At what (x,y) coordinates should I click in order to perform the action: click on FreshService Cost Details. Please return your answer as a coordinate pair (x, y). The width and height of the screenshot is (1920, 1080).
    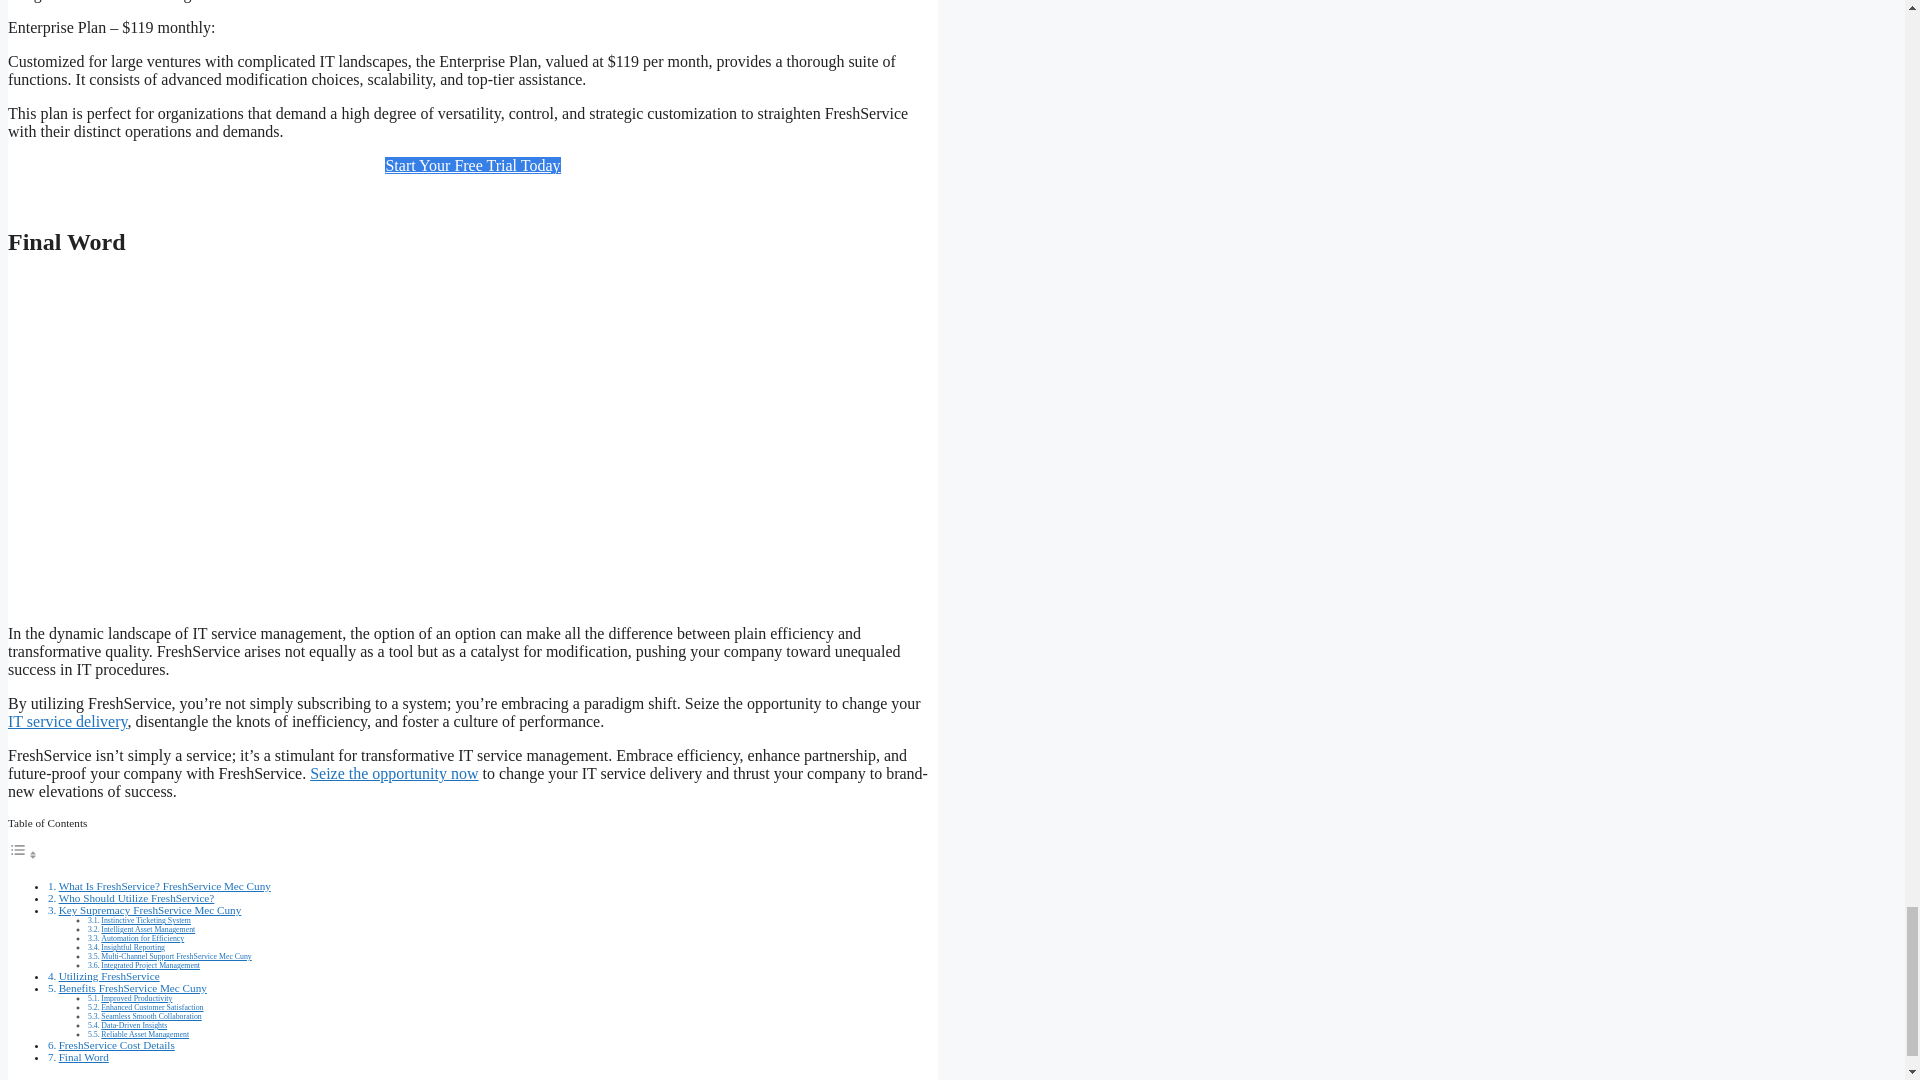
    Looking at the image, I should click on (116, 1044).